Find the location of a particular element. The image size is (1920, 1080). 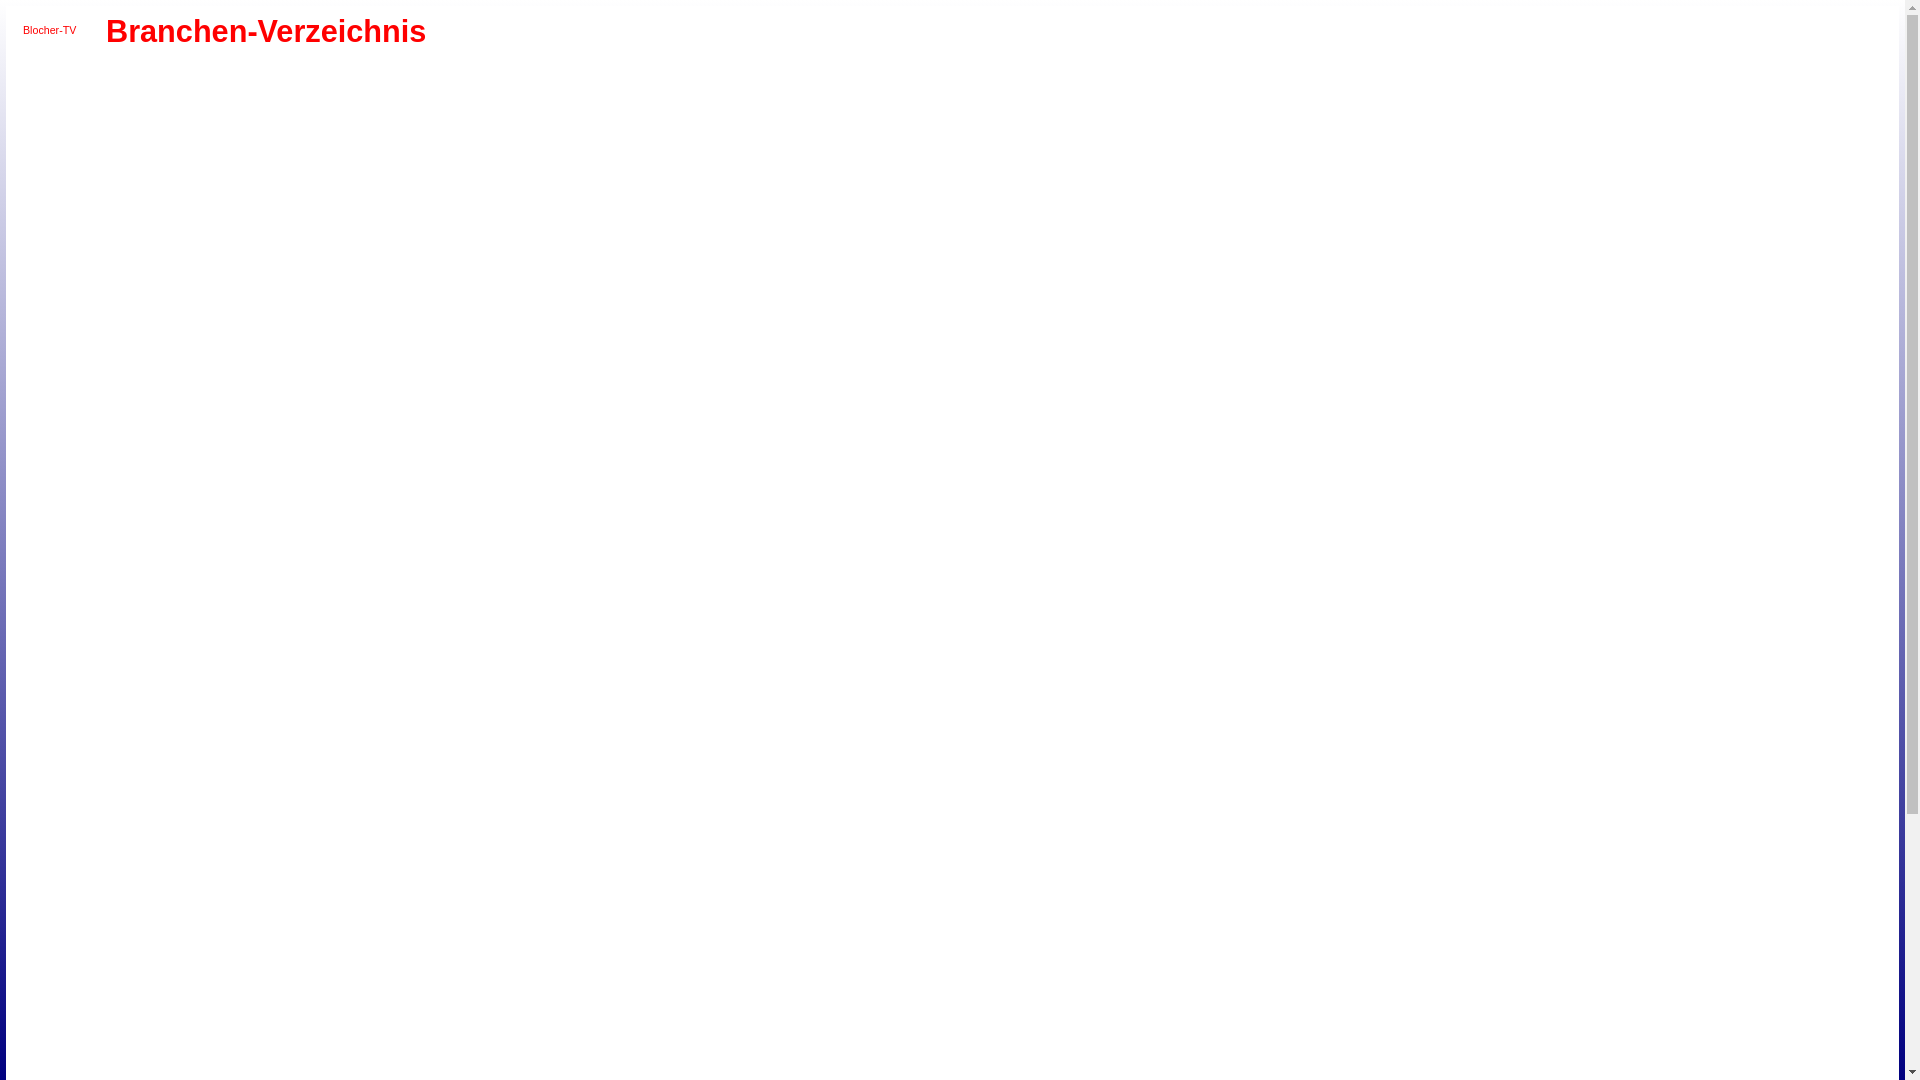

Adler  Riggisberg Restaurant  is located at coordinates (233, 701).